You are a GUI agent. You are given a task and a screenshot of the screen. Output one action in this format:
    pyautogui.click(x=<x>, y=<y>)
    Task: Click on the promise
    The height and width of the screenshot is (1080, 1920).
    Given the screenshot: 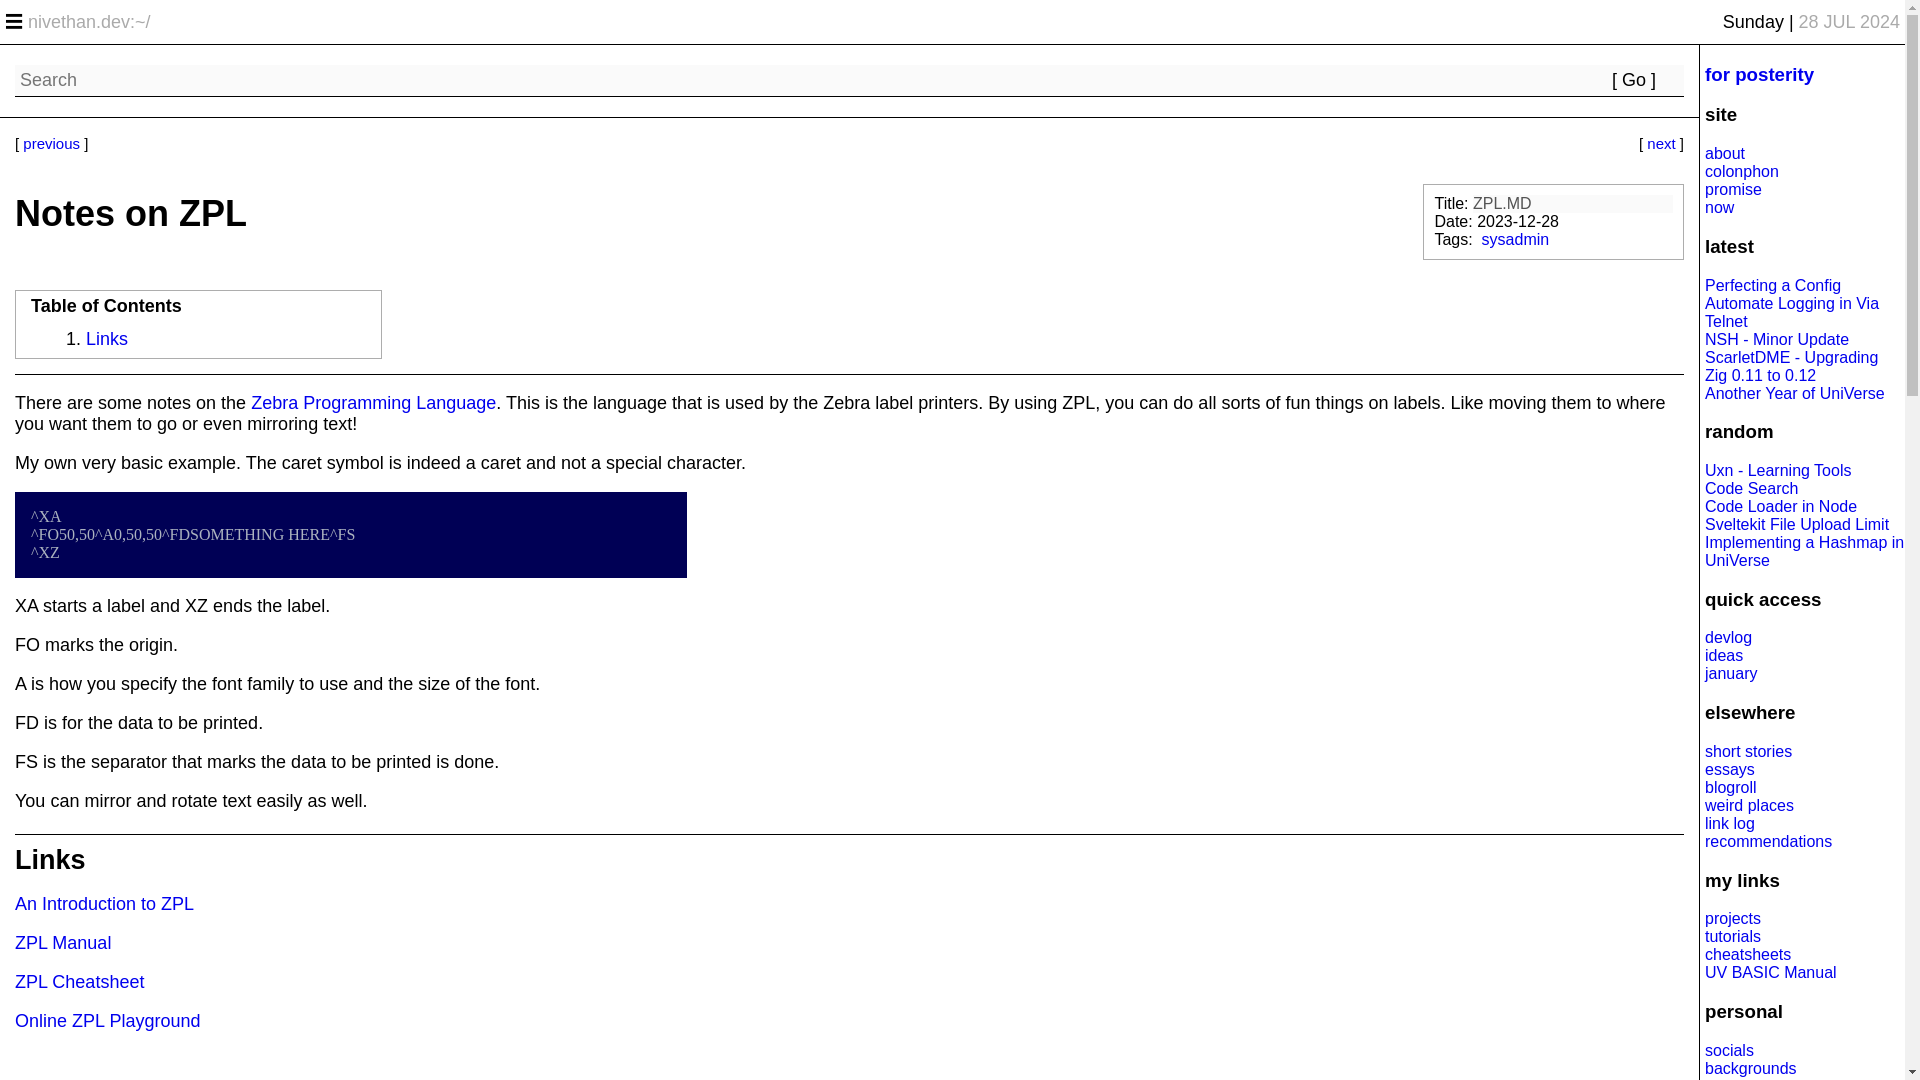 What is the action you would take?
    pyautogui.click(x=1733, y=189)
    